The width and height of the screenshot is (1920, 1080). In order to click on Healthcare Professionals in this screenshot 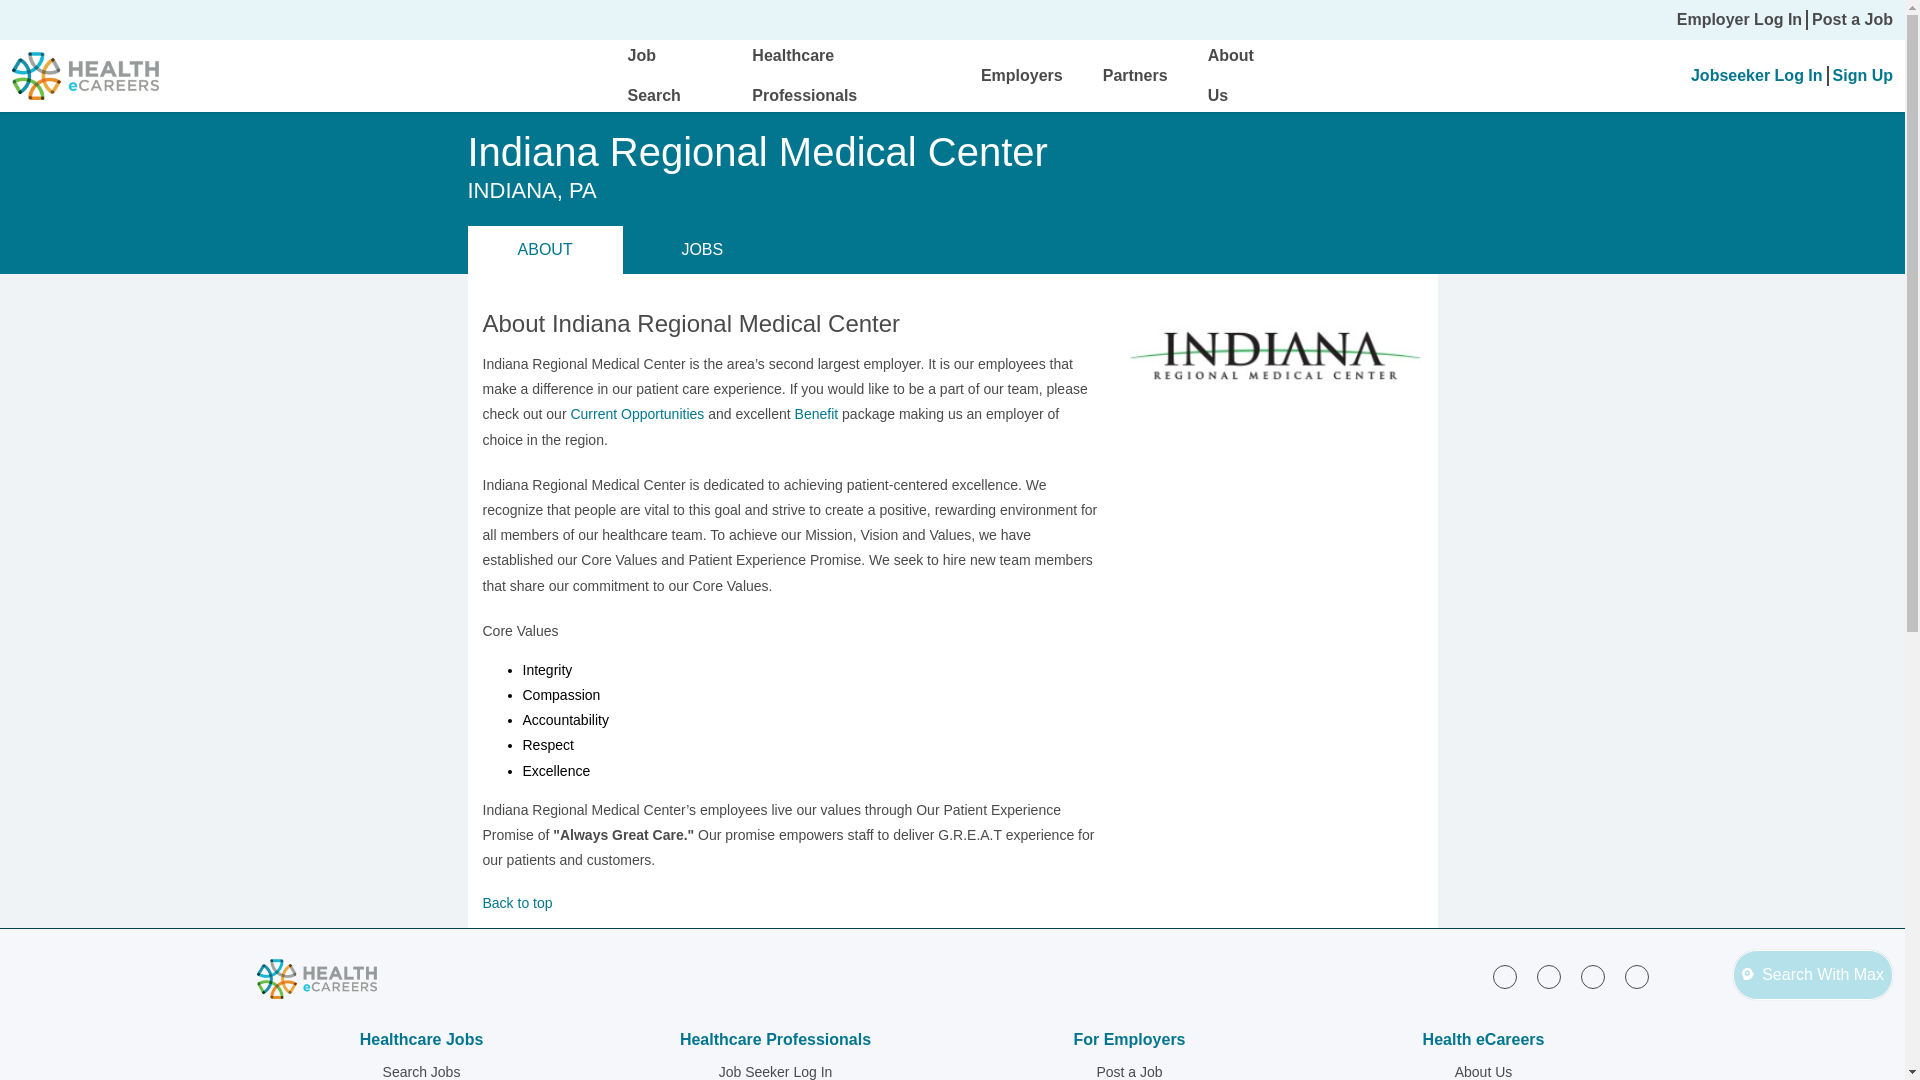, I will do `click(804, 75)`.